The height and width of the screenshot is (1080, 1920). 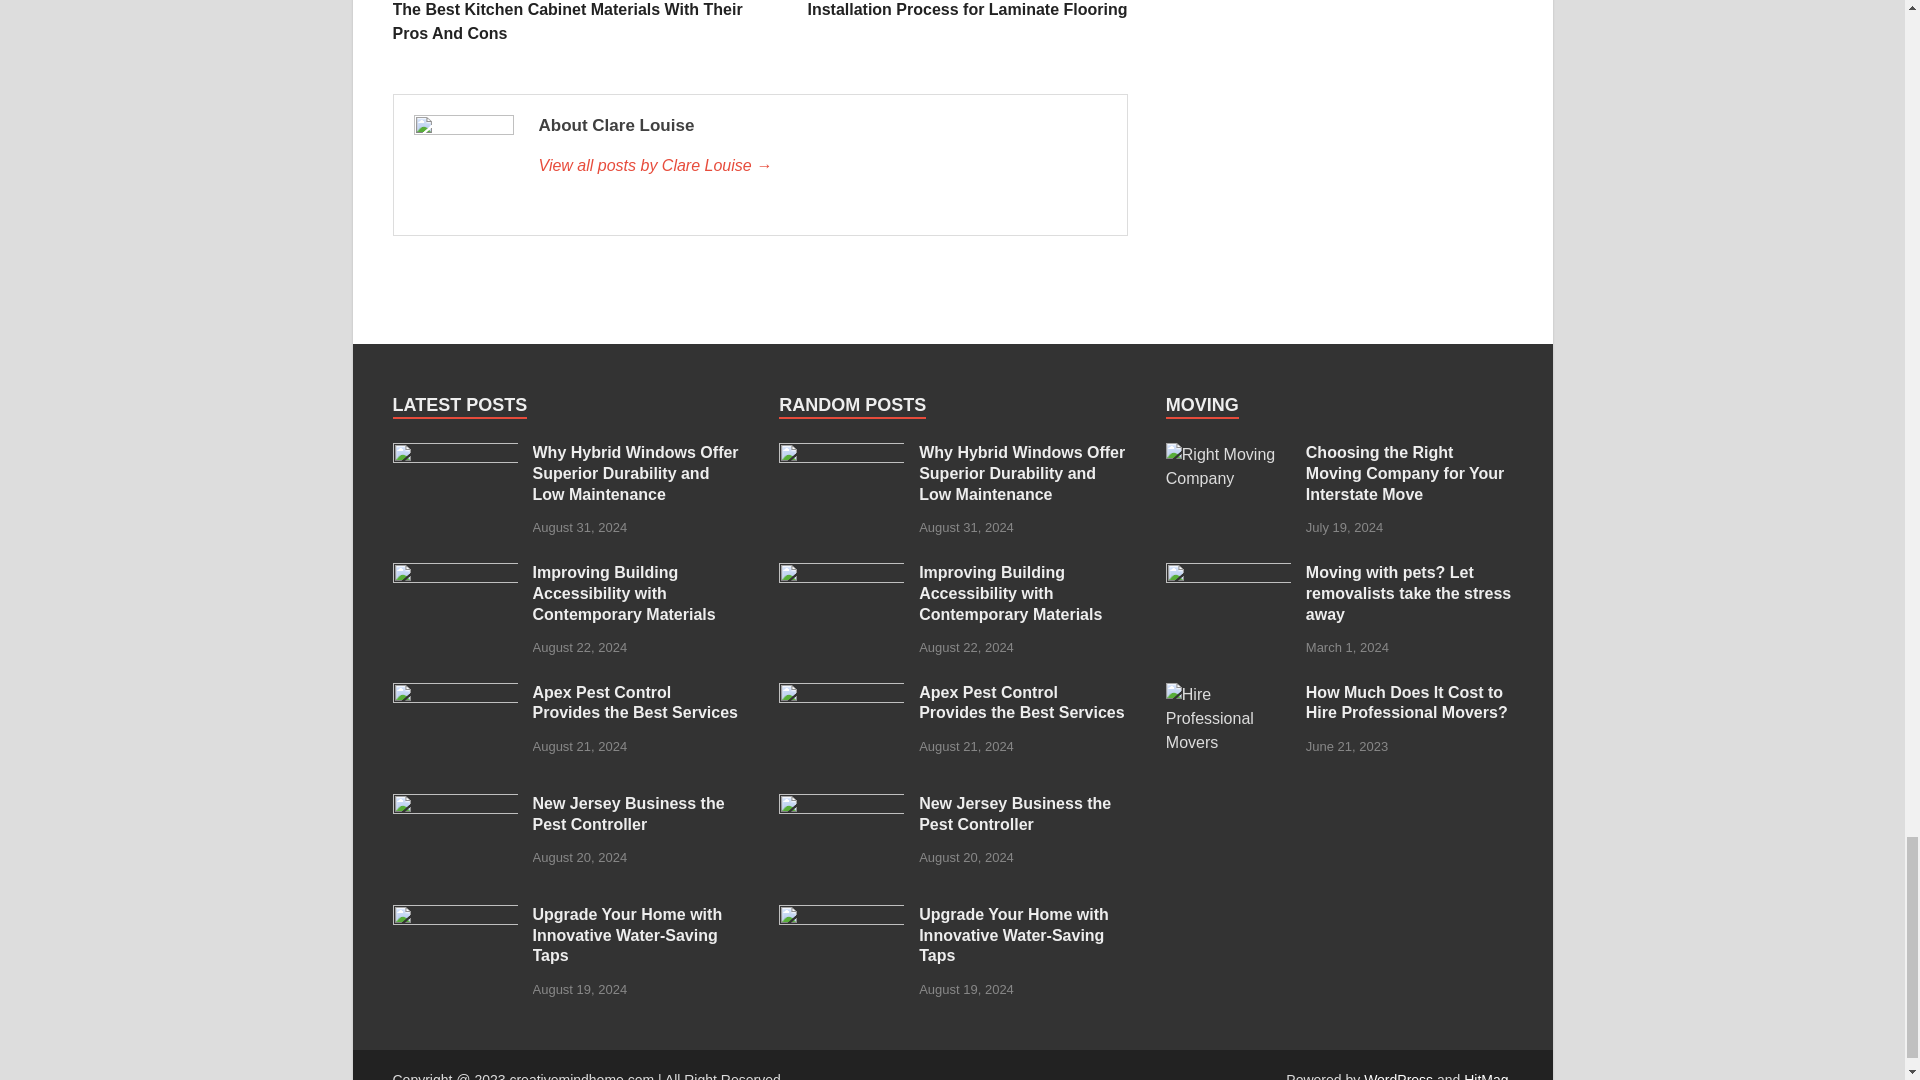 What do you see at coordinates (454, 574) in the screenshot?
I see `Improving Building Accessibility with Contemporary Materials` at bounding box center [454, 574].